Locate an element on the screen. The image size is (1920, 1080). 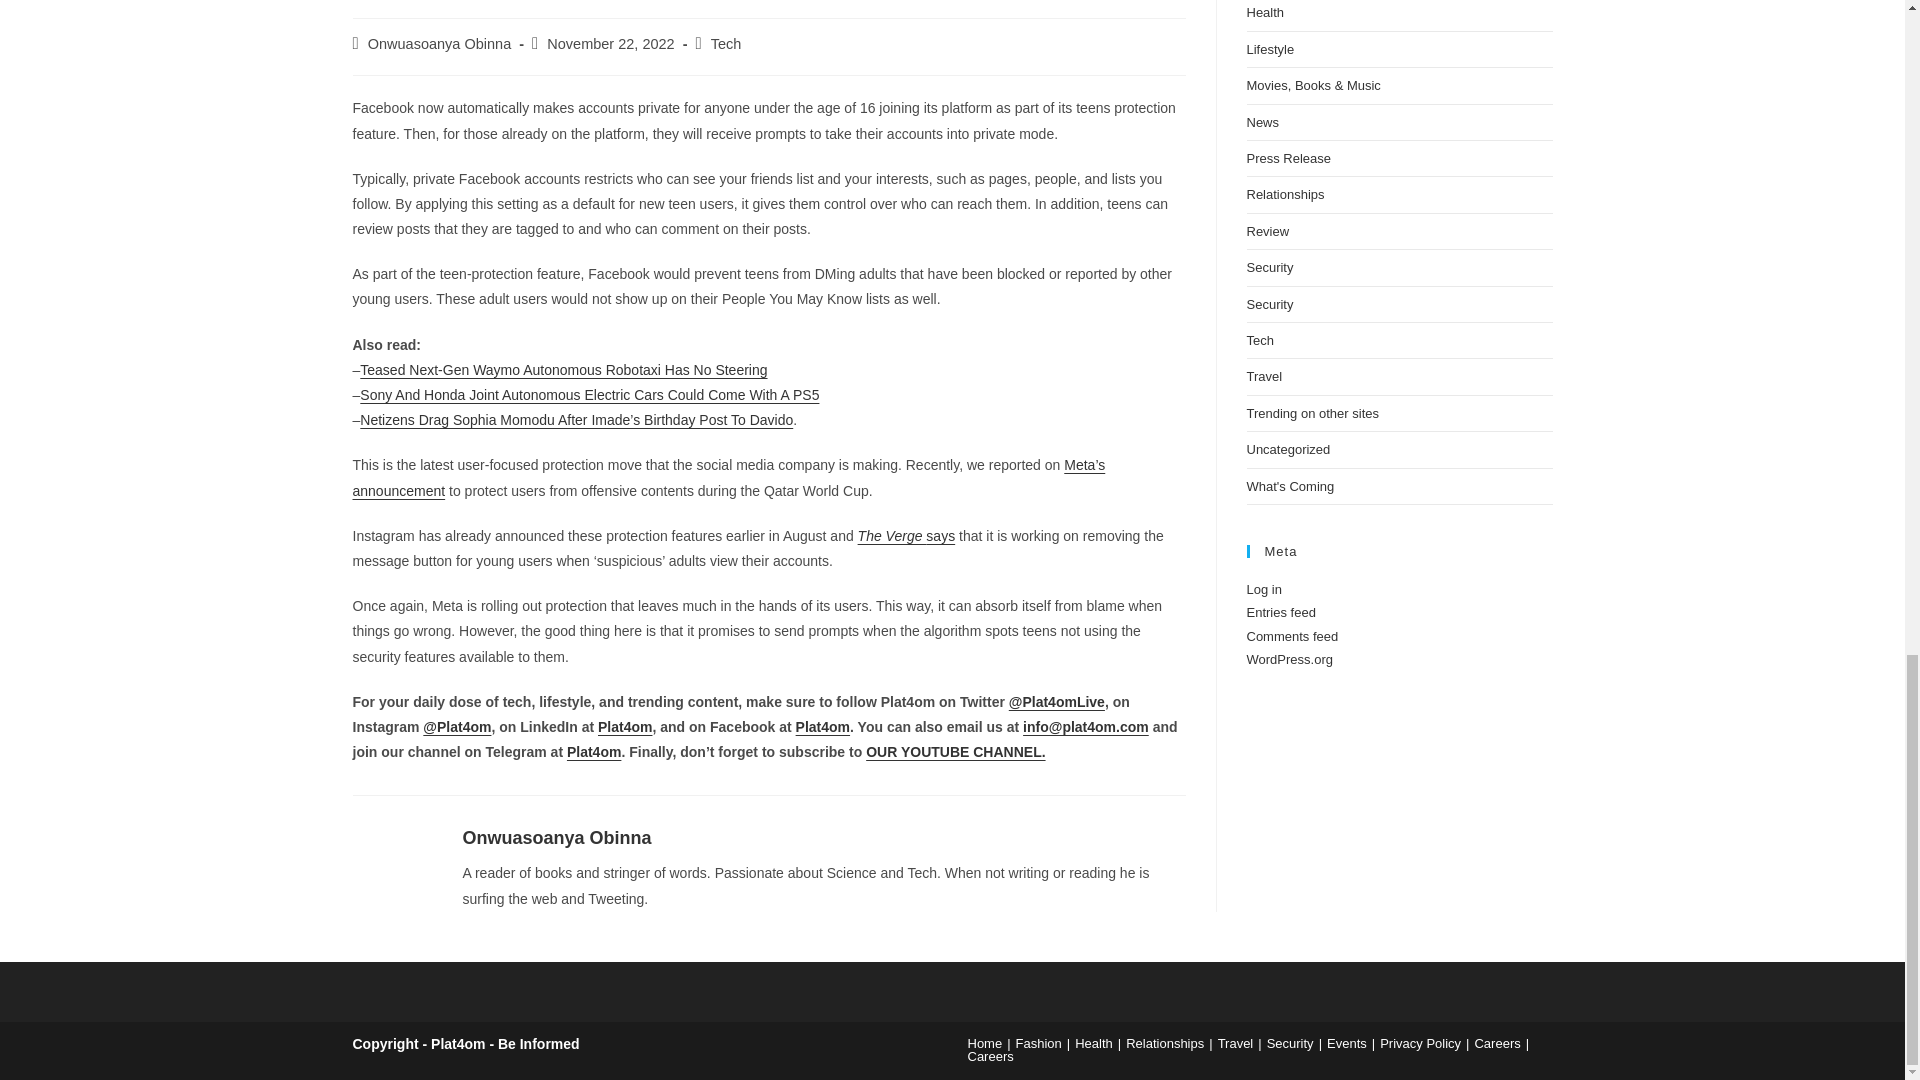
OUR YOUTUBE CHANNEL. is located at coordinates (954, 752).